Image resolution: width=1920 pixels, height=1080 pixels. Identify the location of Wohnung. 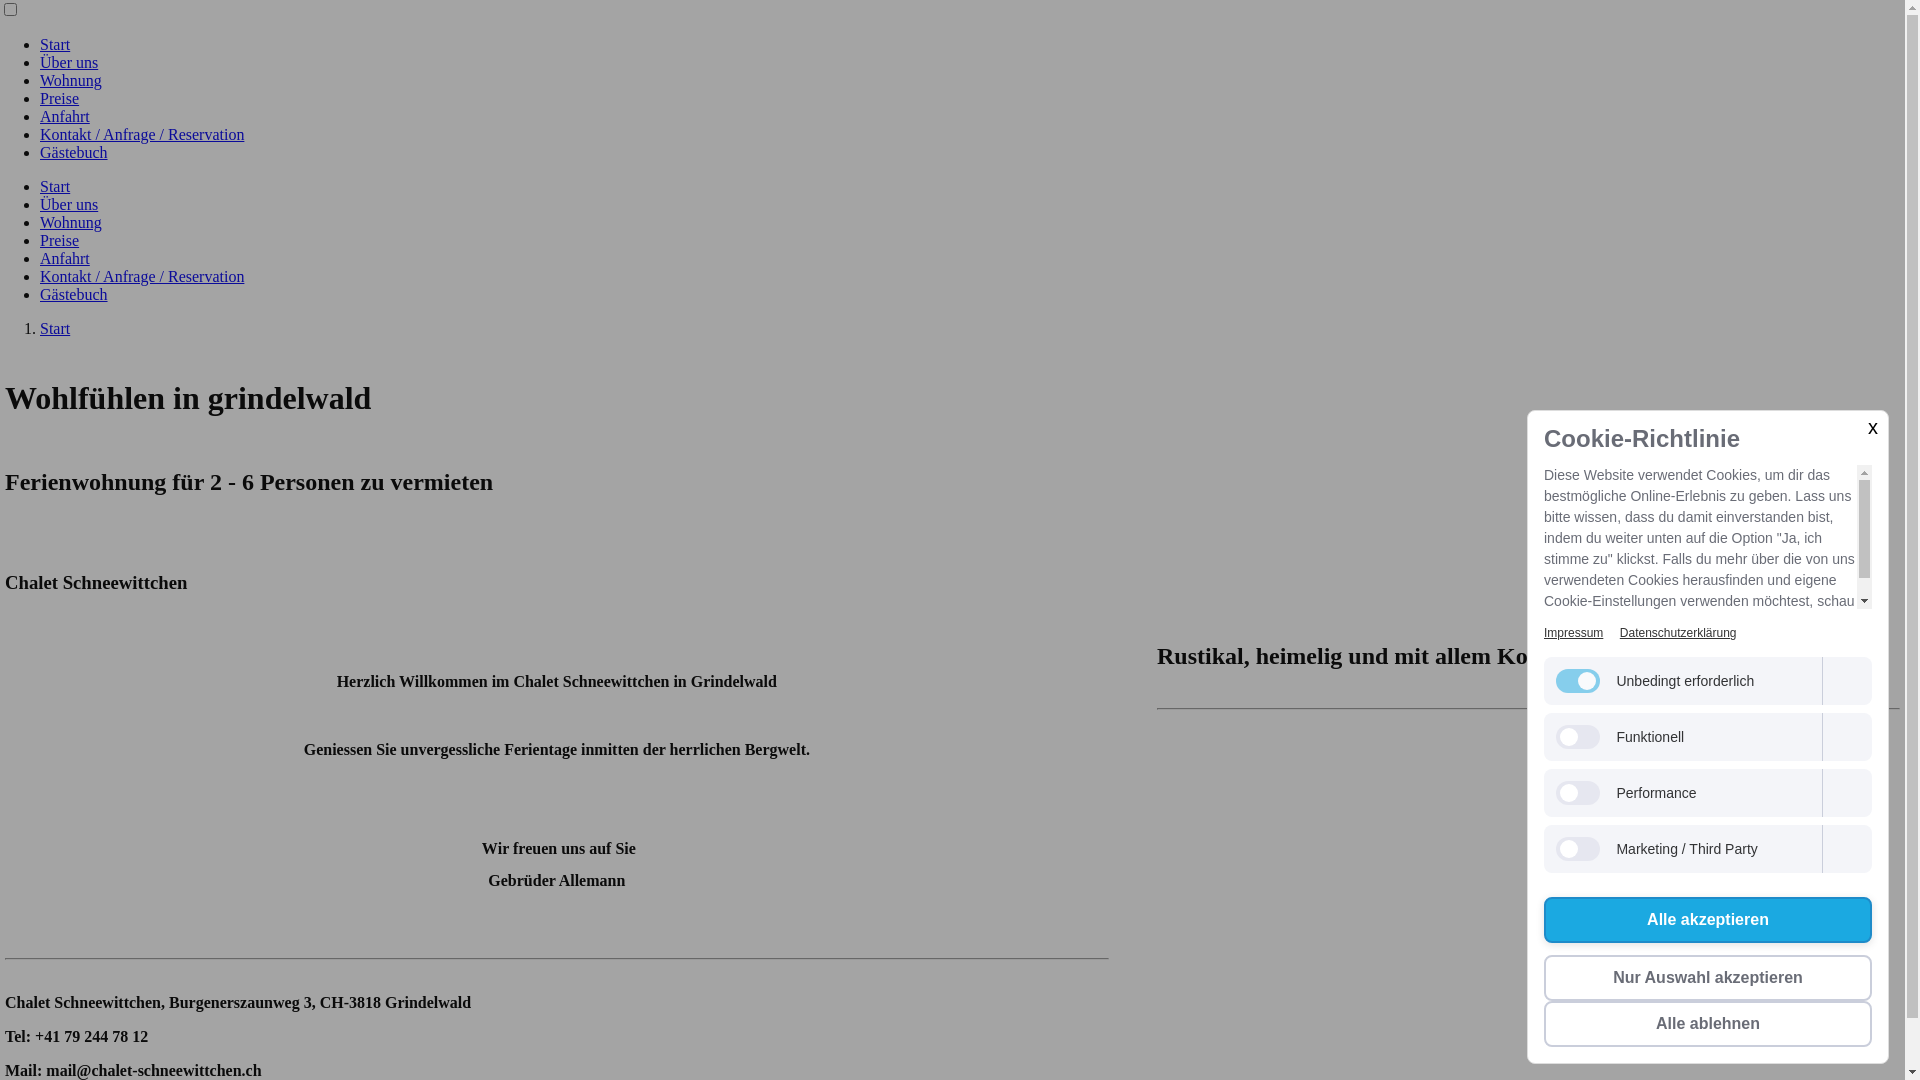
(71, 80).